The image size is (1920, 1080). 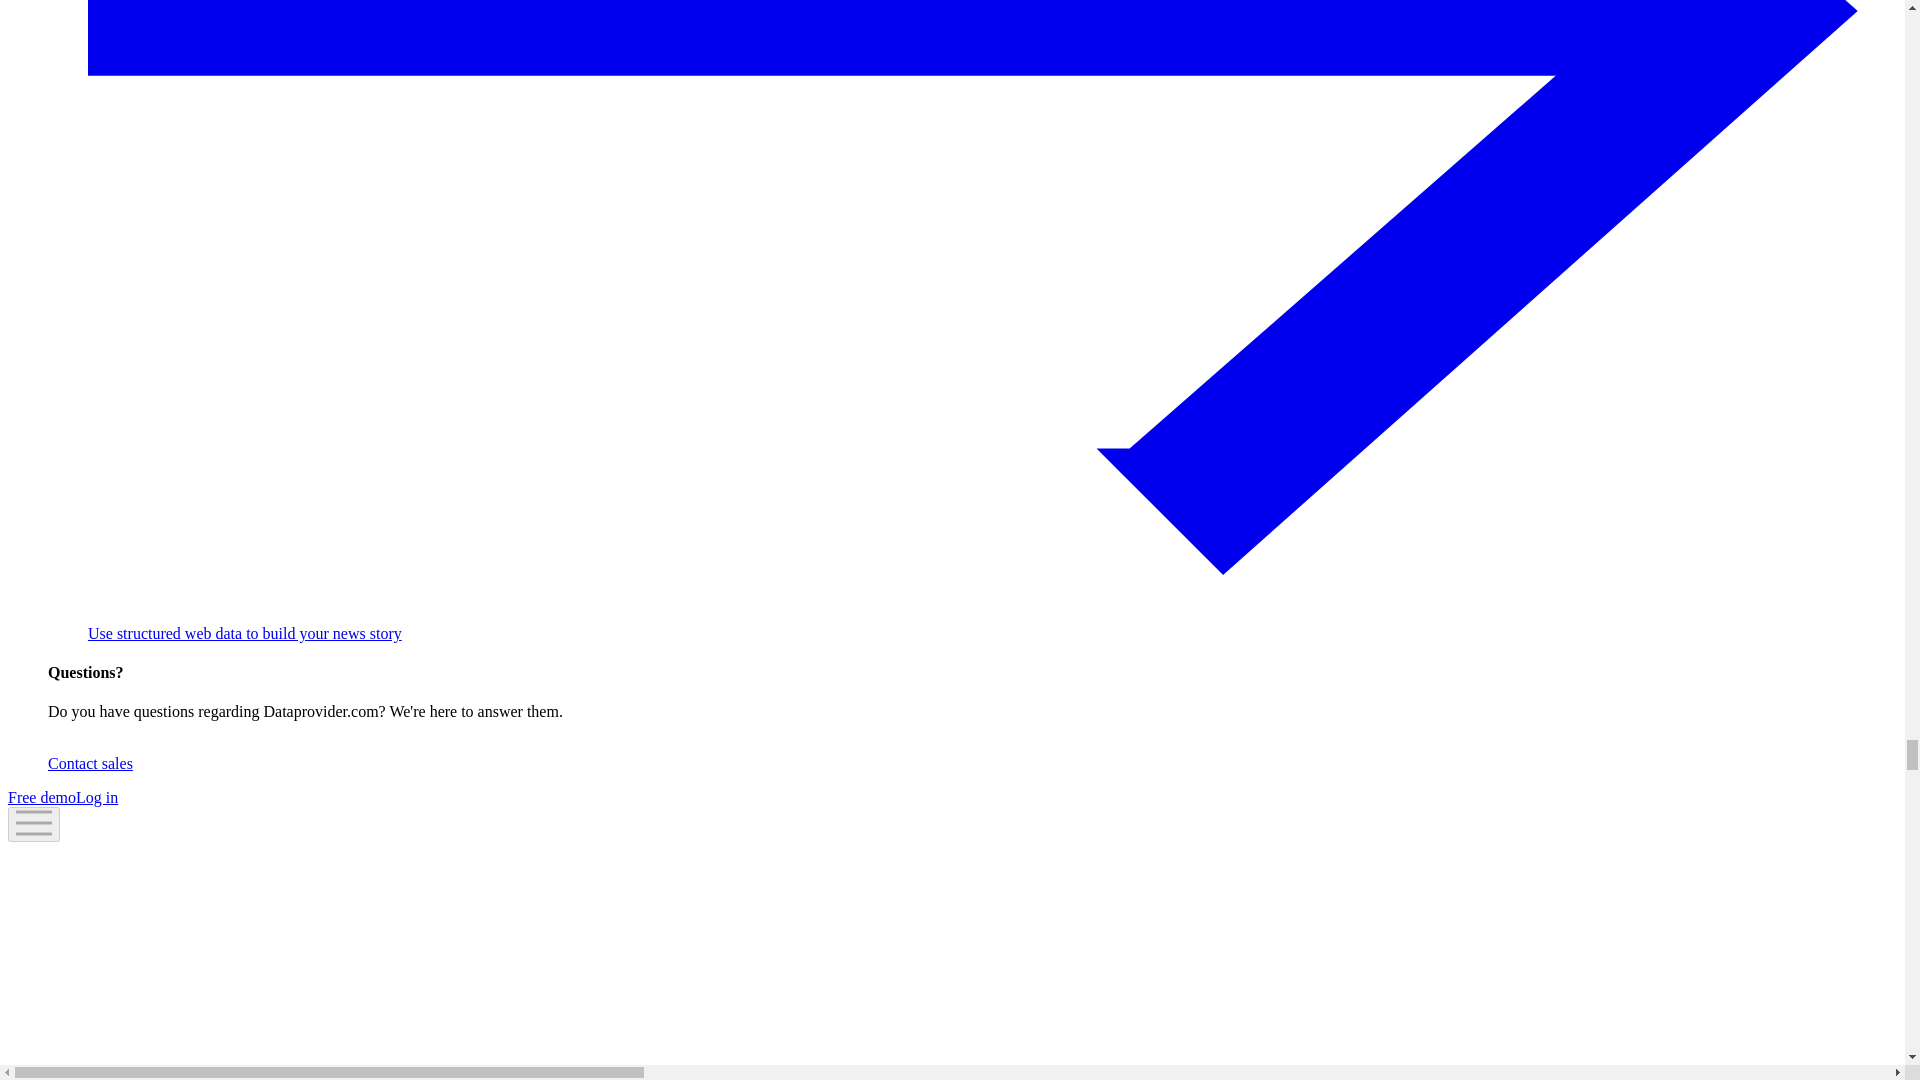 I want to click on Free demo, so click(x=42, y=797).